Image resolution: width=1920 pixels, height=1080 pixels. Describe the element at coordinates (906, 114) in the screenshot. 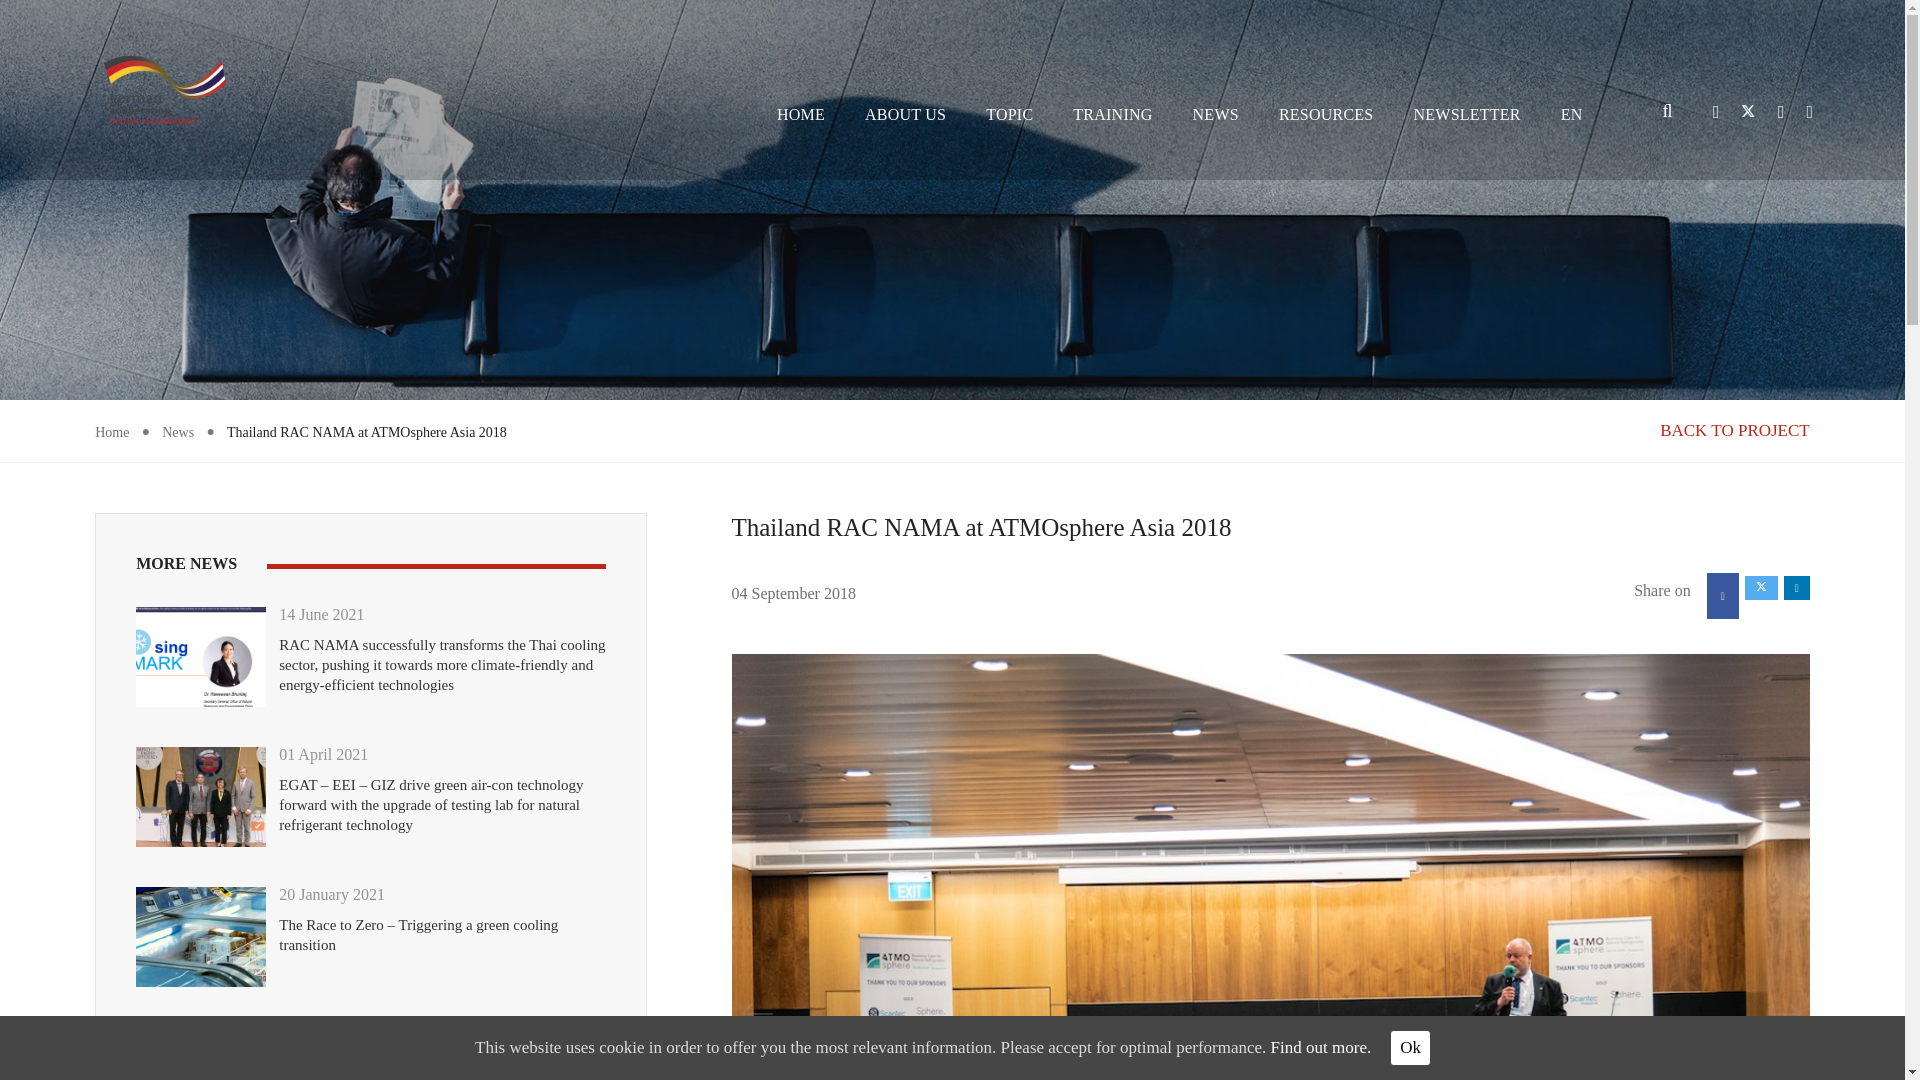

I see `ABOUT US` at that location.